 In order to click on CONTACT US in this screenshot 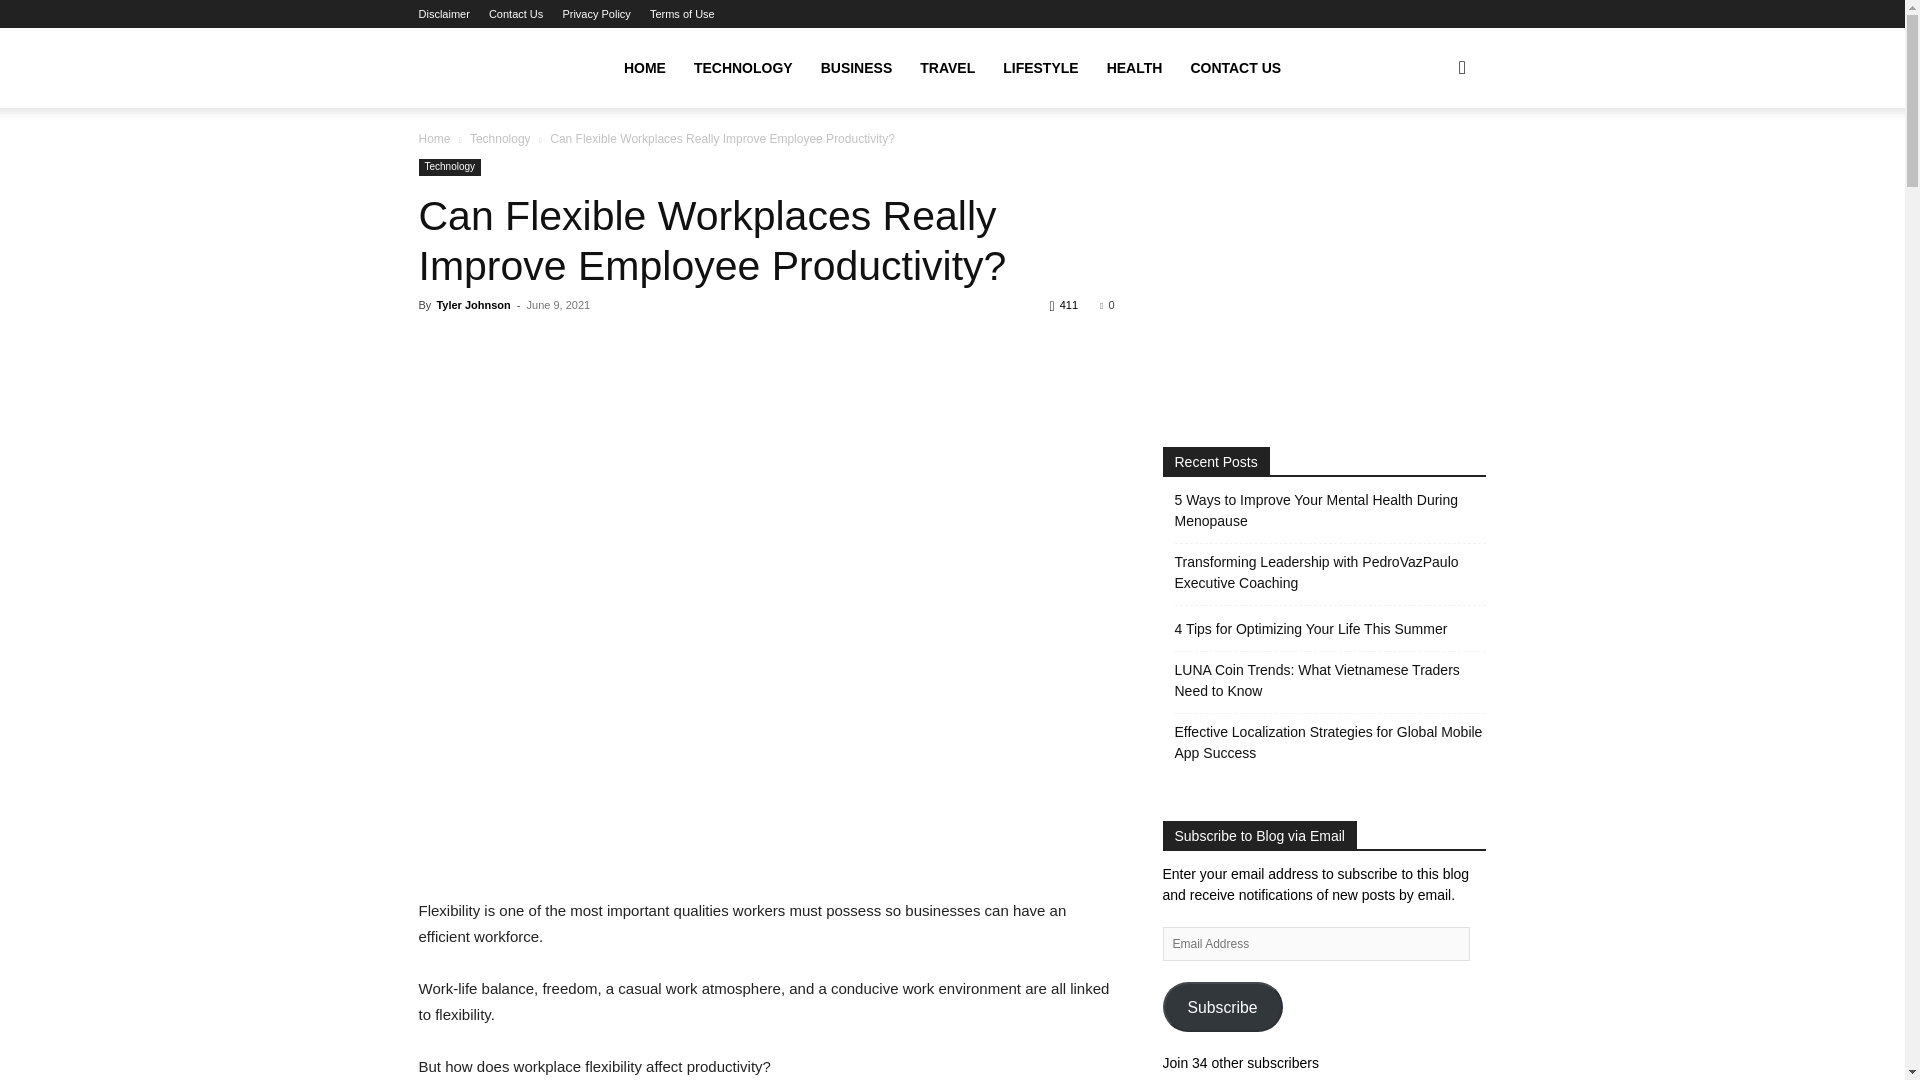, I will do `click(1234, 68)`.